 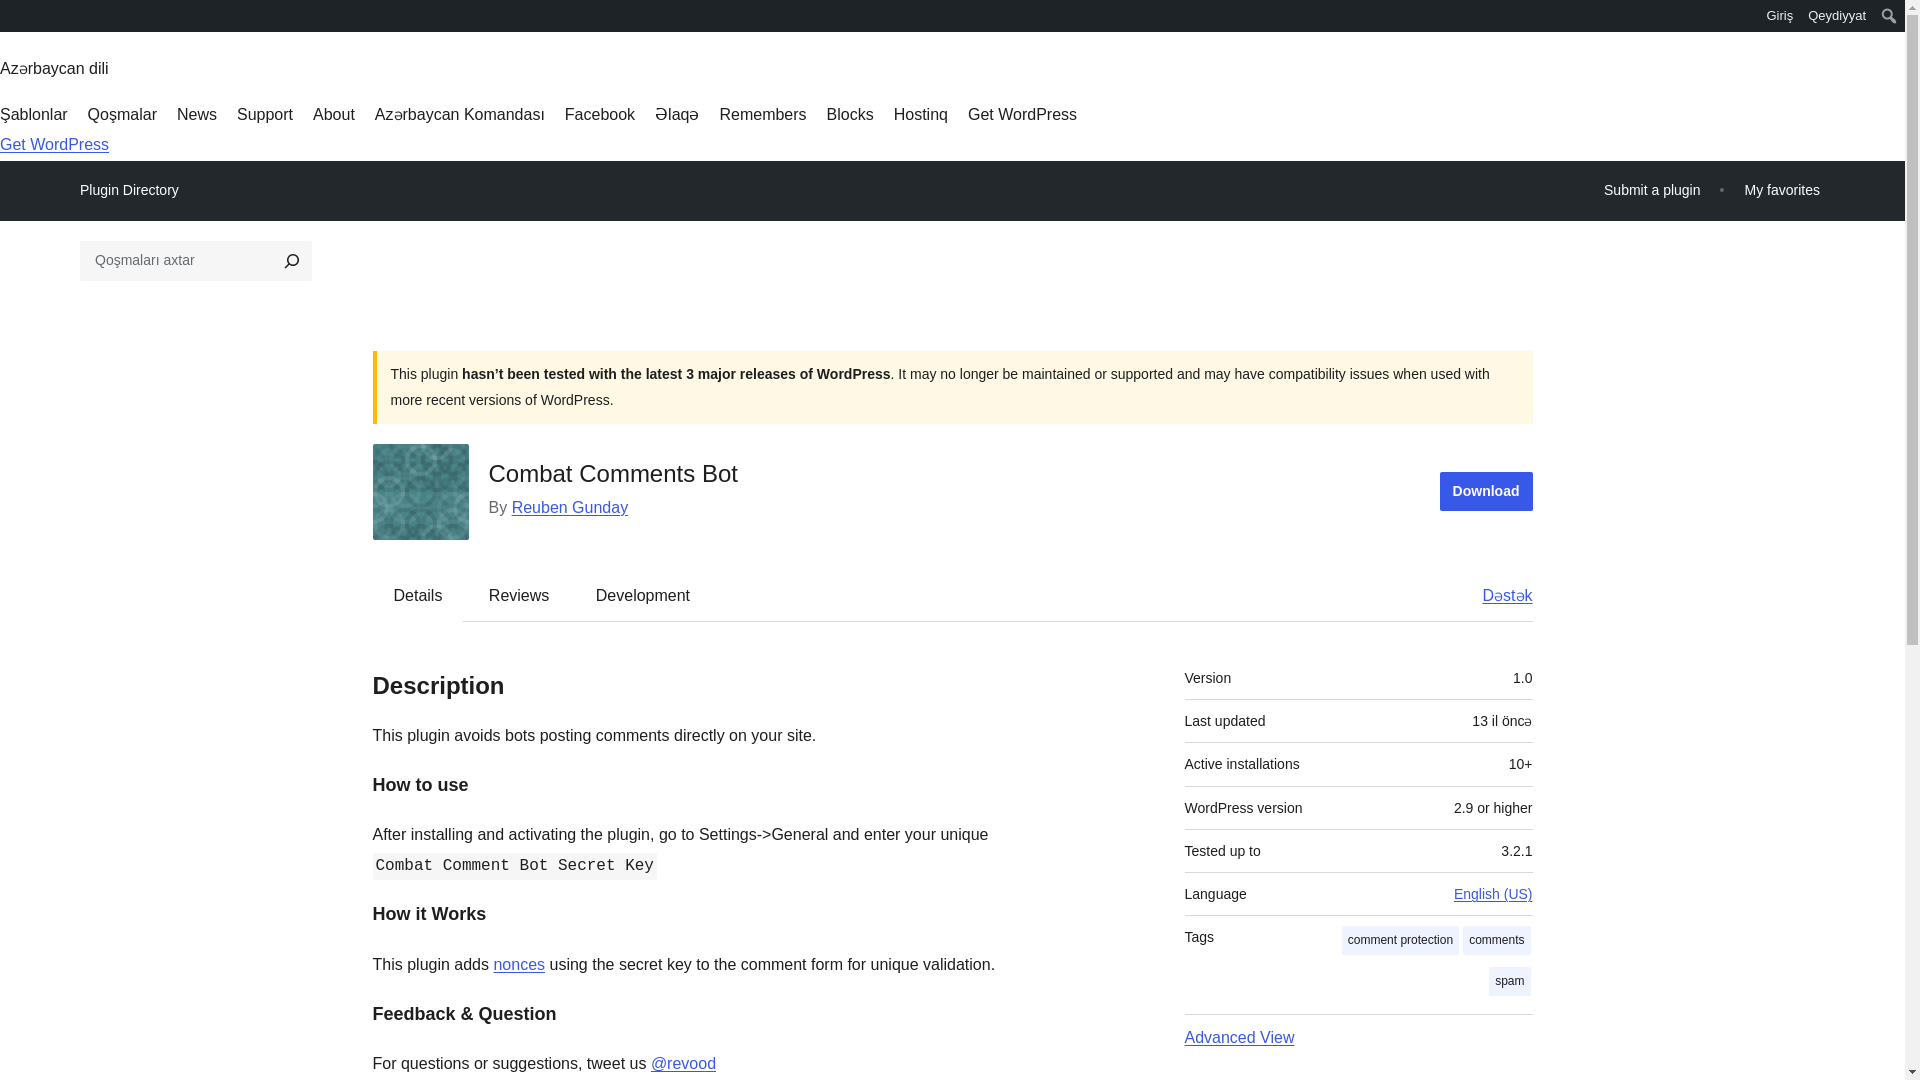 What do you see at coordinates (1486, 491) in the screenshot?
I see `Download` at bounding box center [1486, 491].